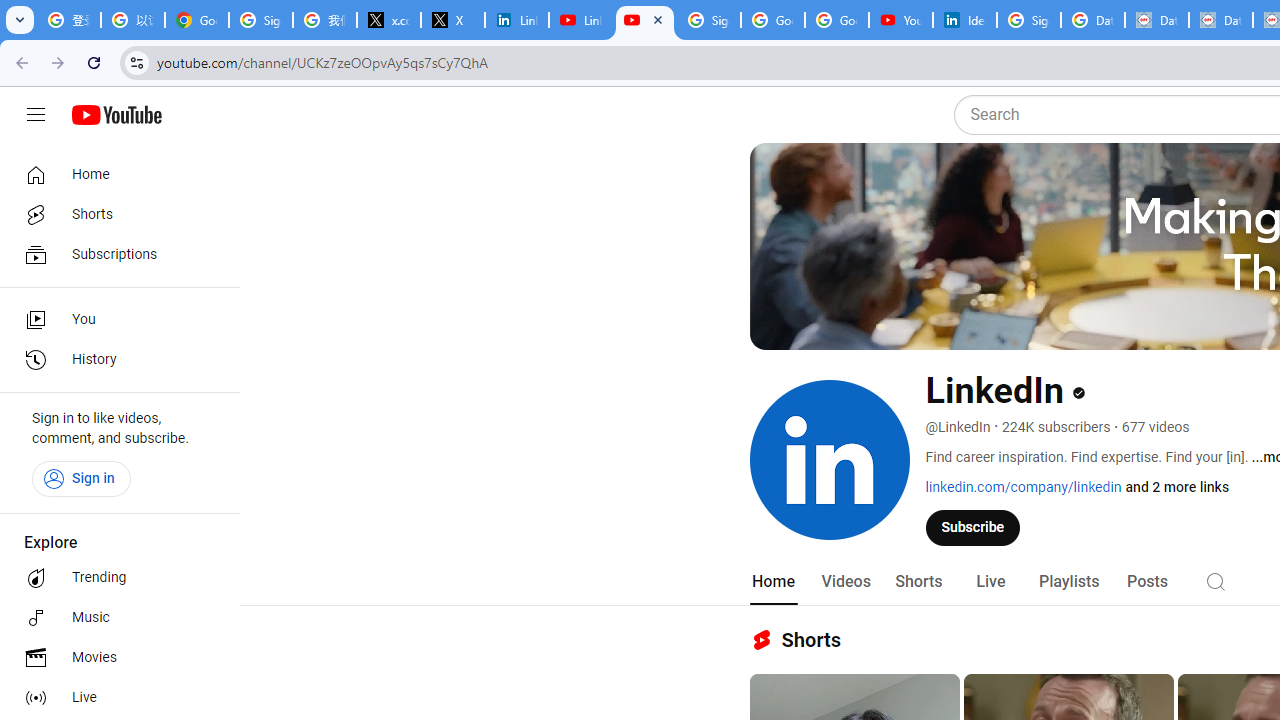 This screenshot has width=1280, height=720. I want to click on and 2 more links, so click(1178, 487).